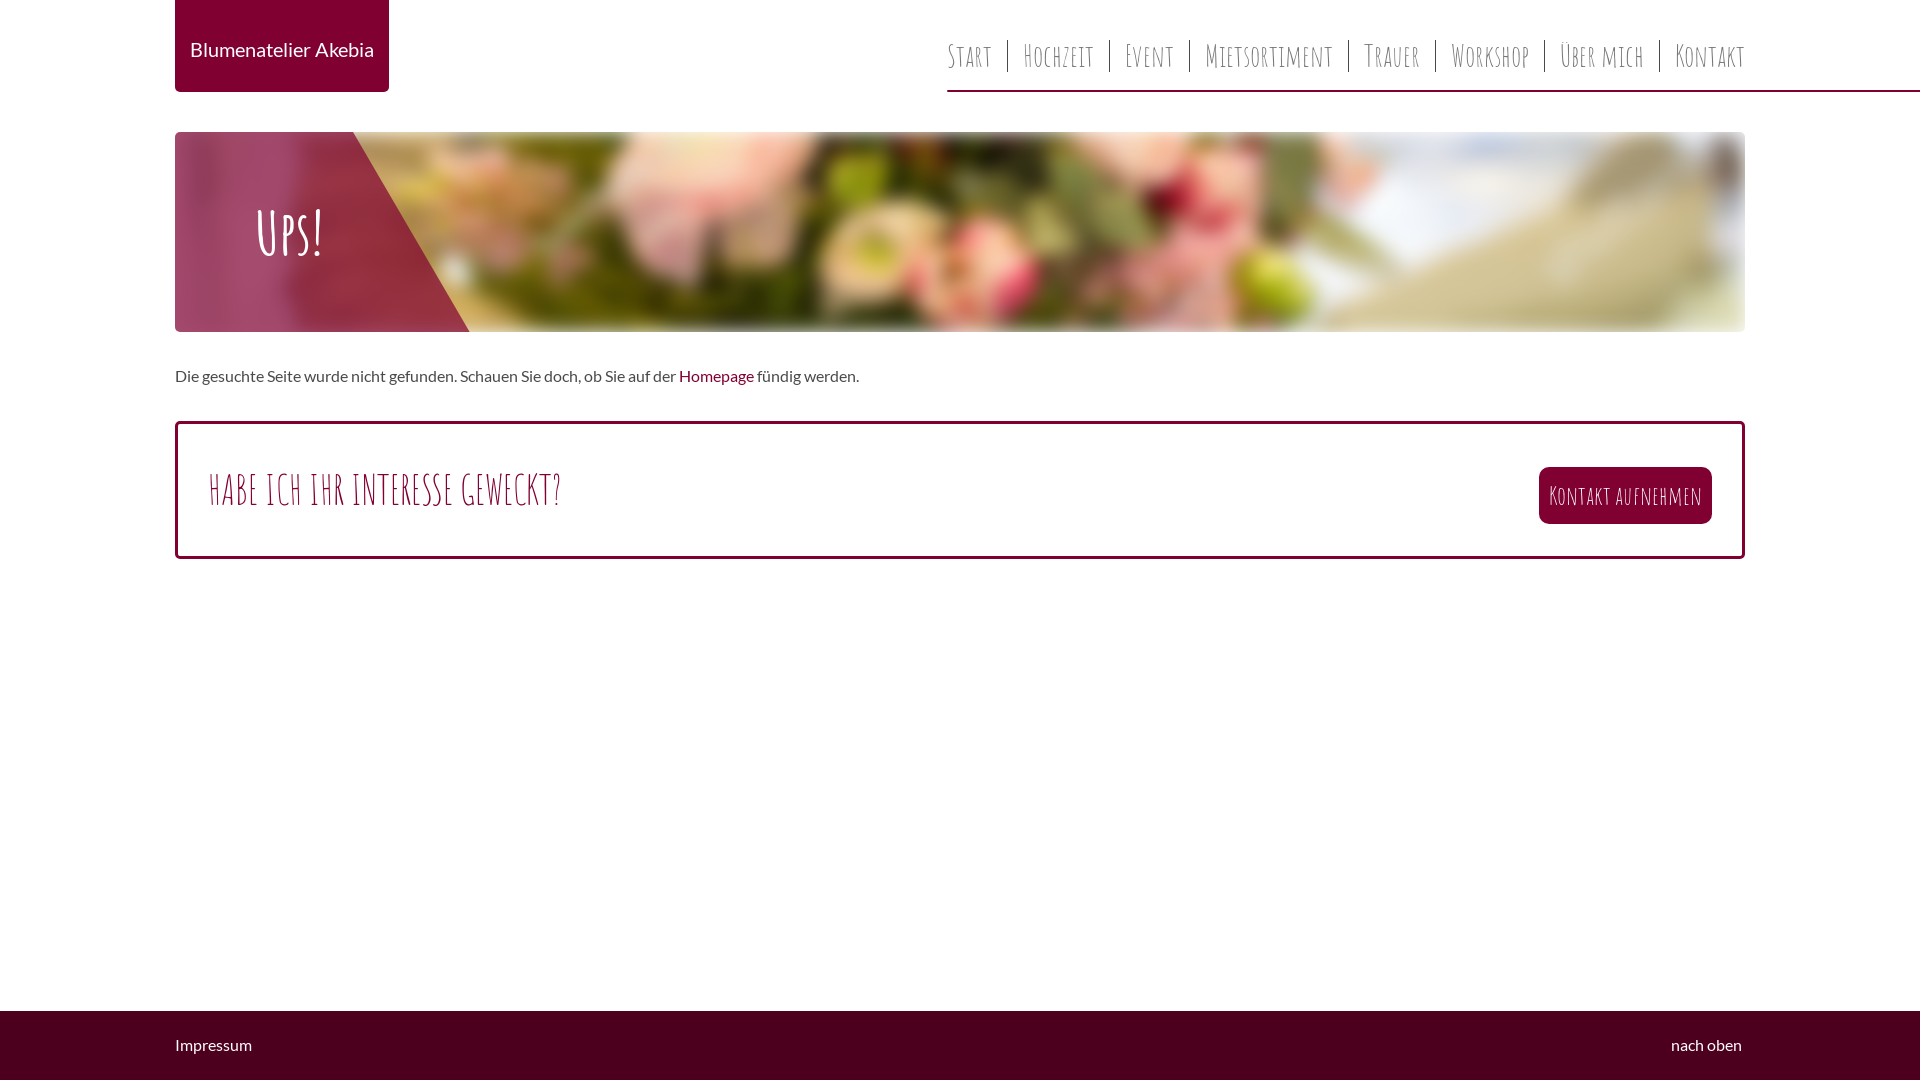  What do you see at coordinates (1150, 56) in the screenshot?
I see `Event` at bounding box center [1150, 56].